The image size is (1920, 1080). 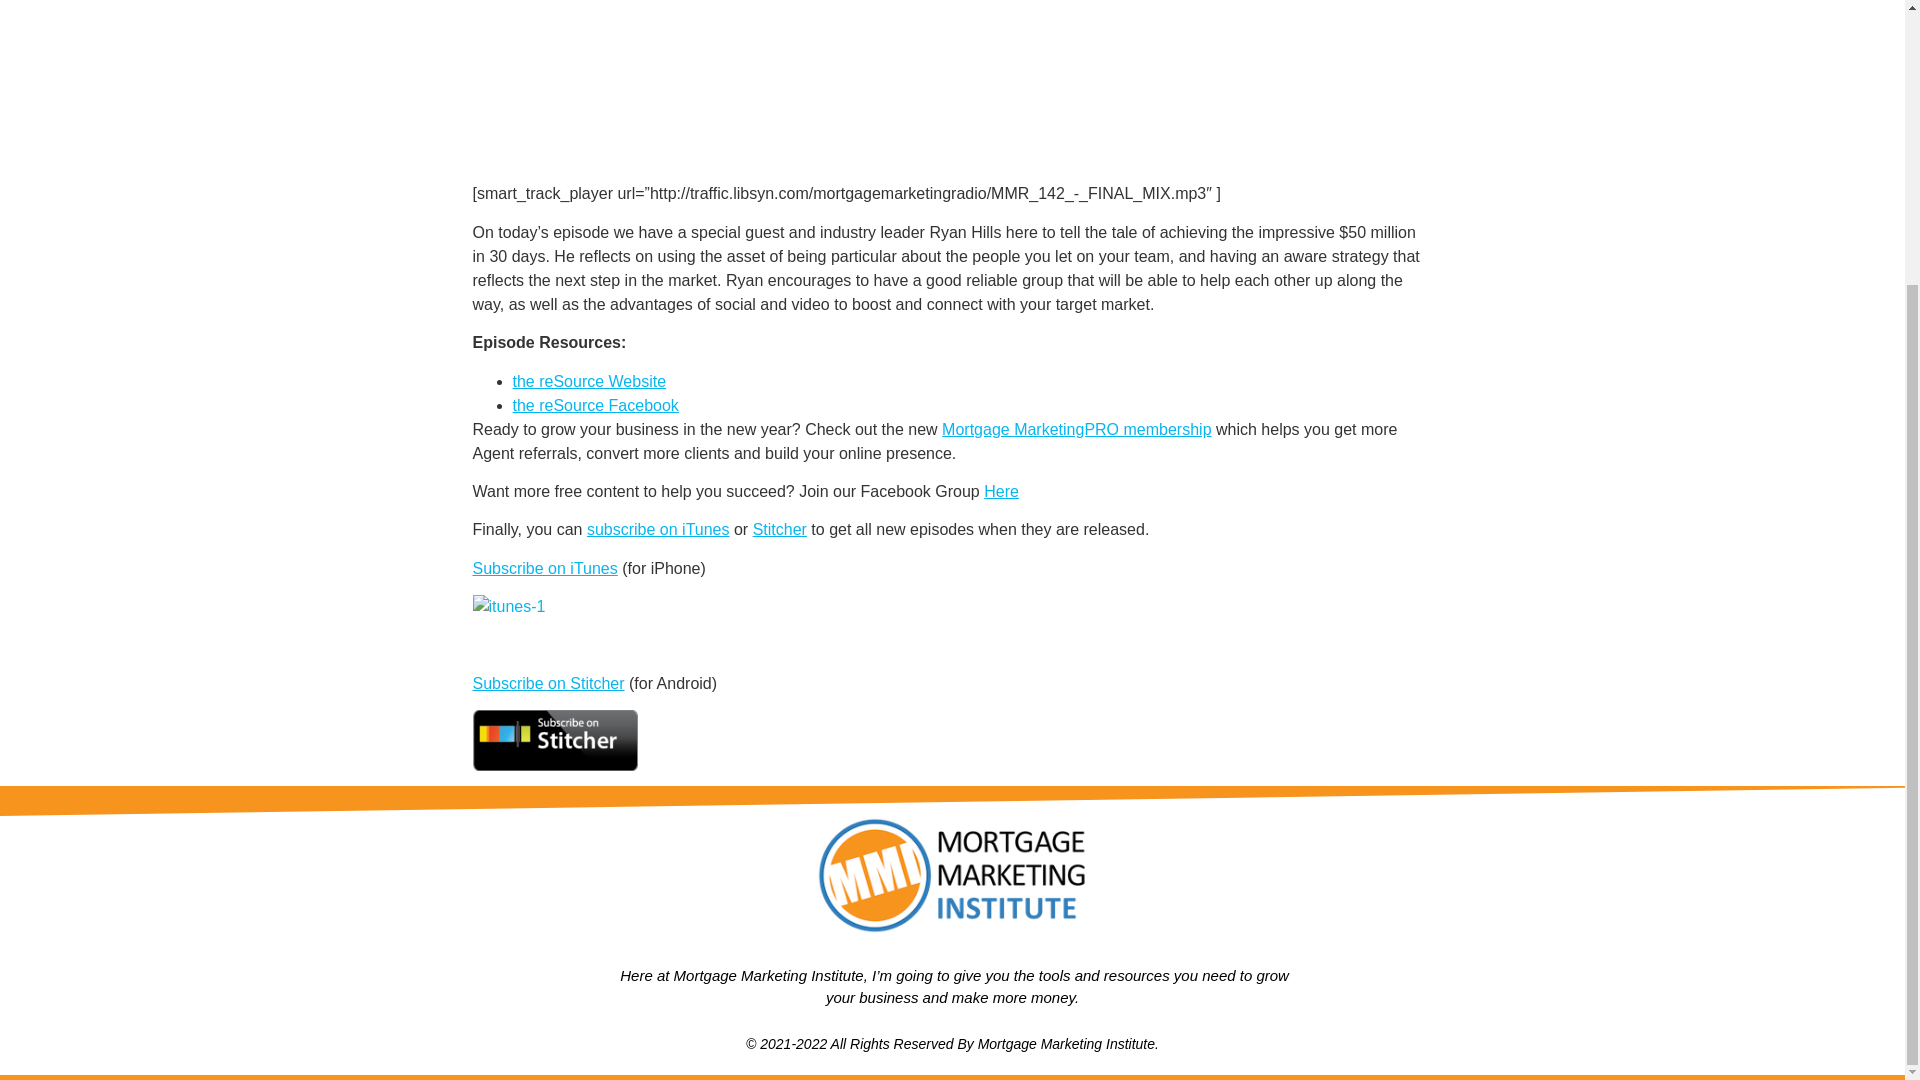 What do you see at coordinates (544, 568) in the screenshot?
I see `Subscribe on iTunes` at bounding box center [544, 568].